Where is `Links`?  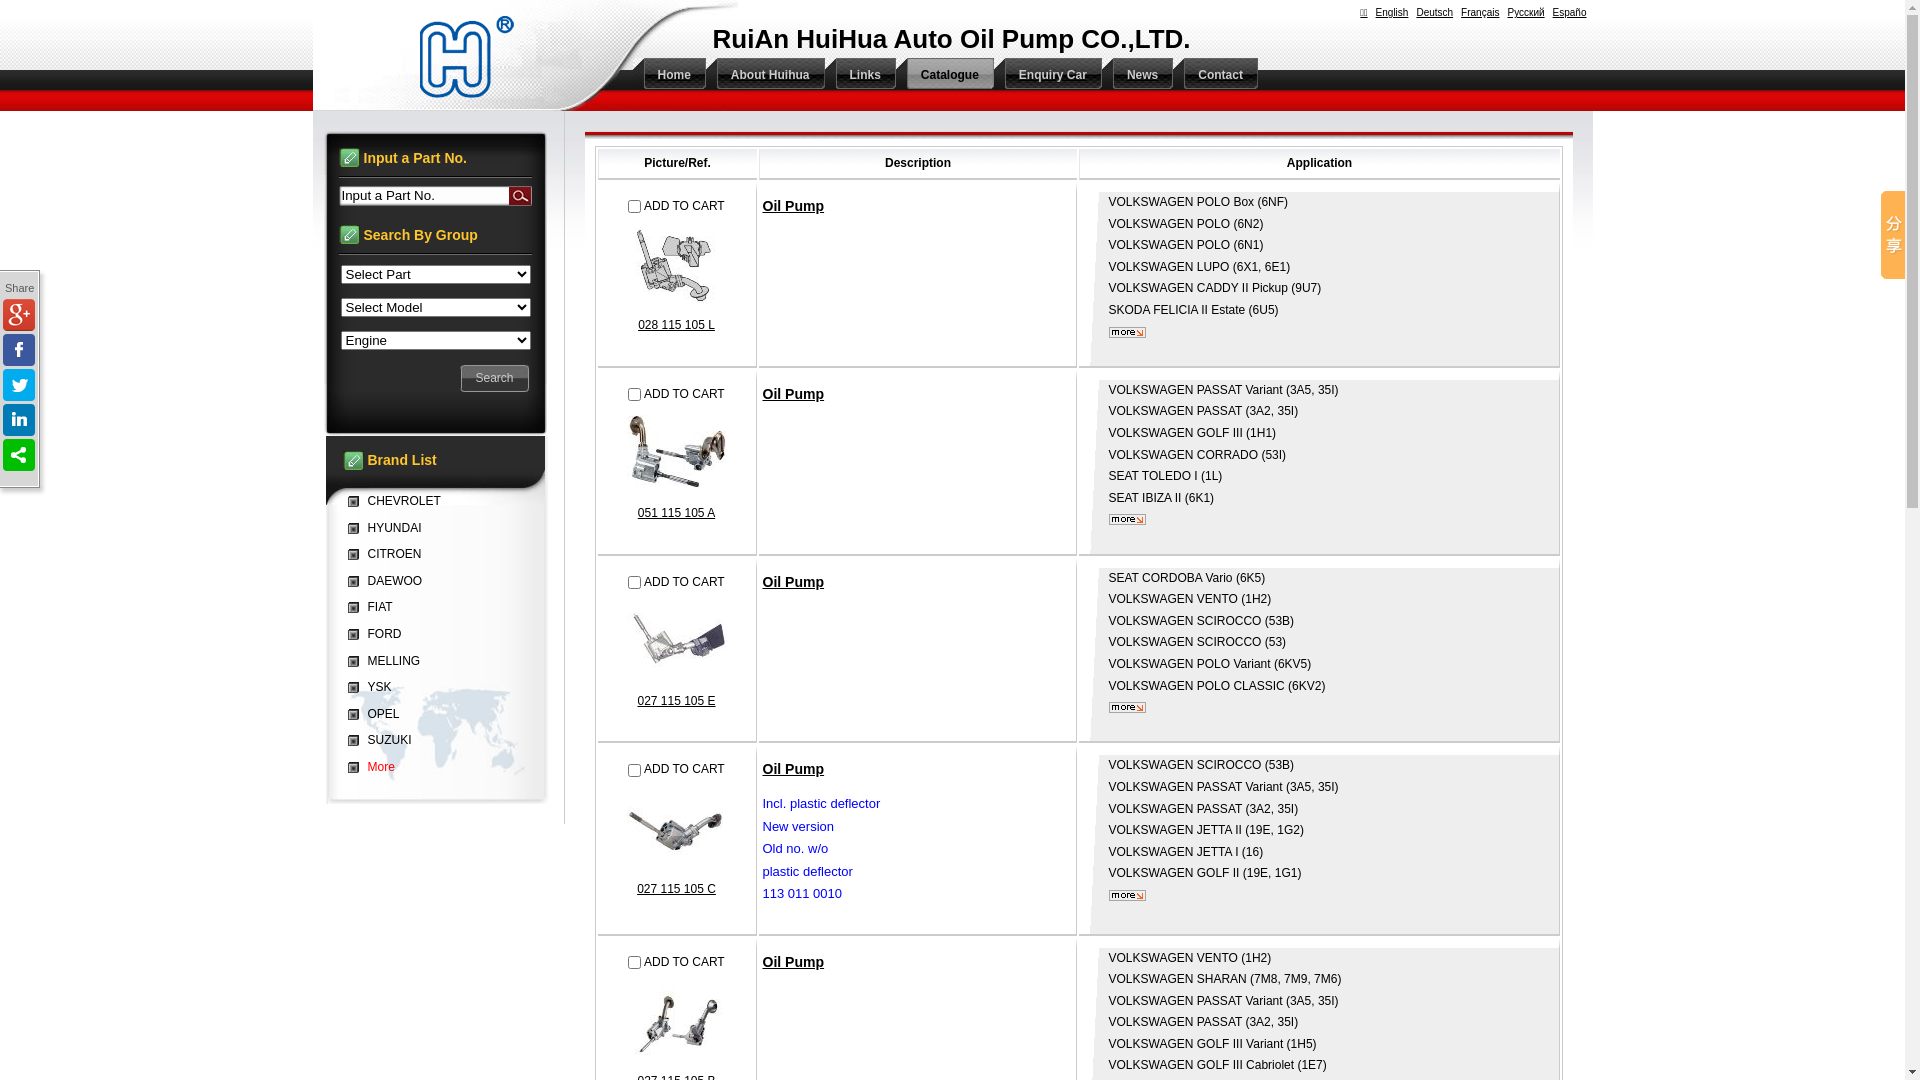
Links is located at coordinates (860, 75).